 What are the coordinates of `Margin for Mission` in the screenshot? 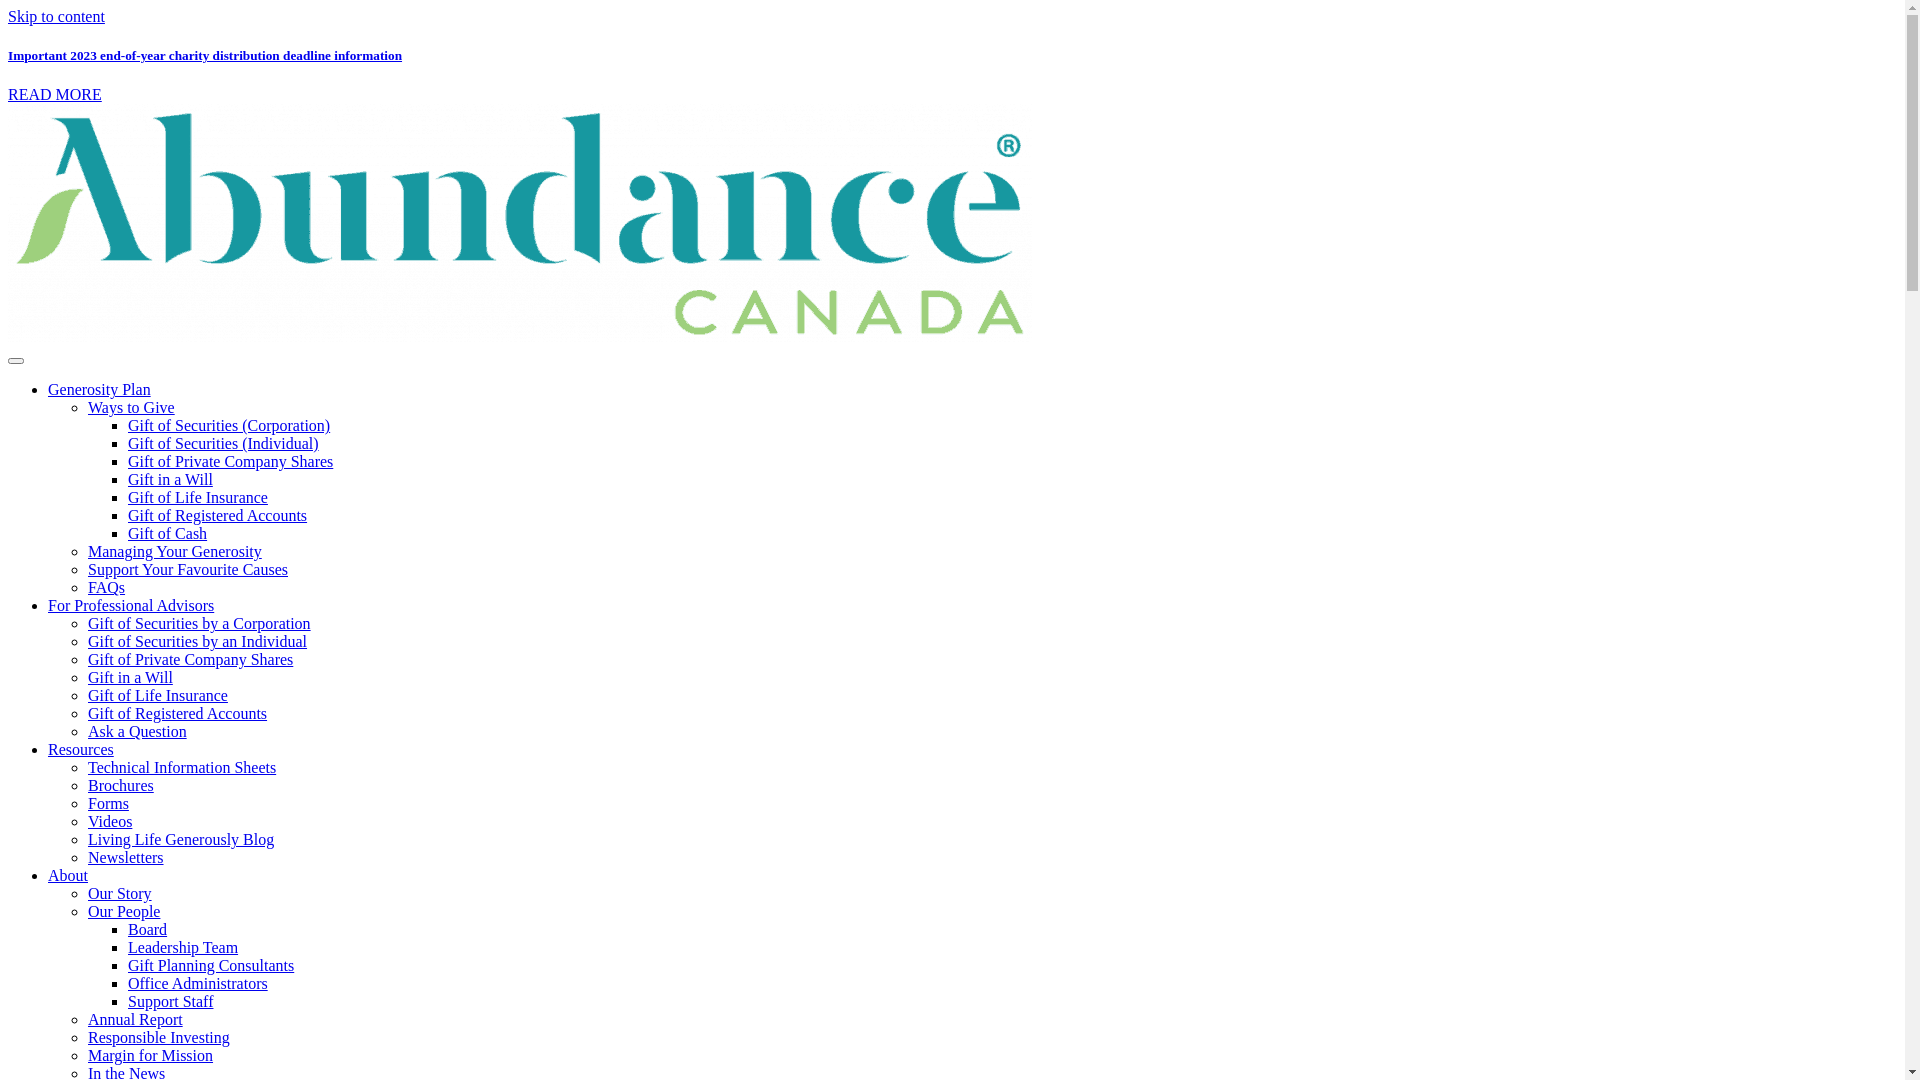 It's located at (150, 1056).